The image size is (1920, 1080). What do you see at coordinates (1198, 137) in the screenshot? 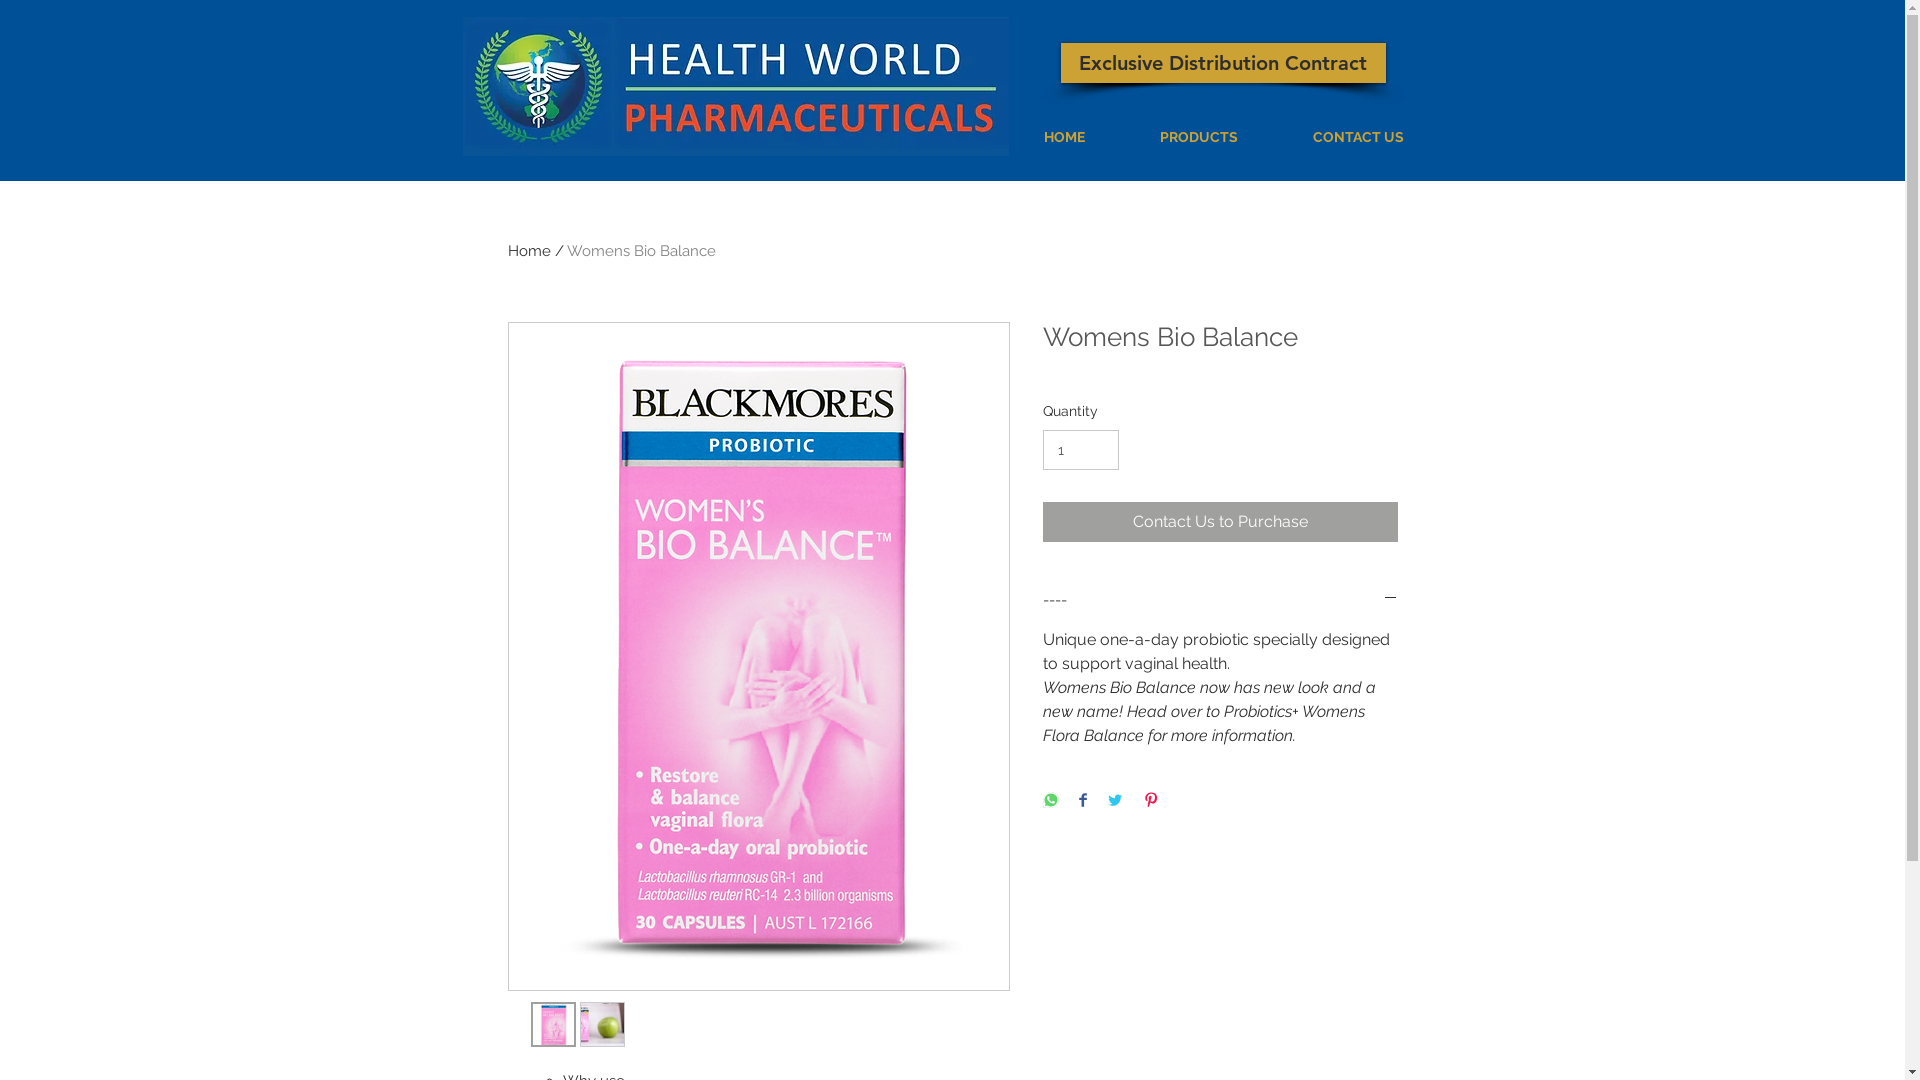
I see `PRODUCTS` at bounding box center [1198, 137].